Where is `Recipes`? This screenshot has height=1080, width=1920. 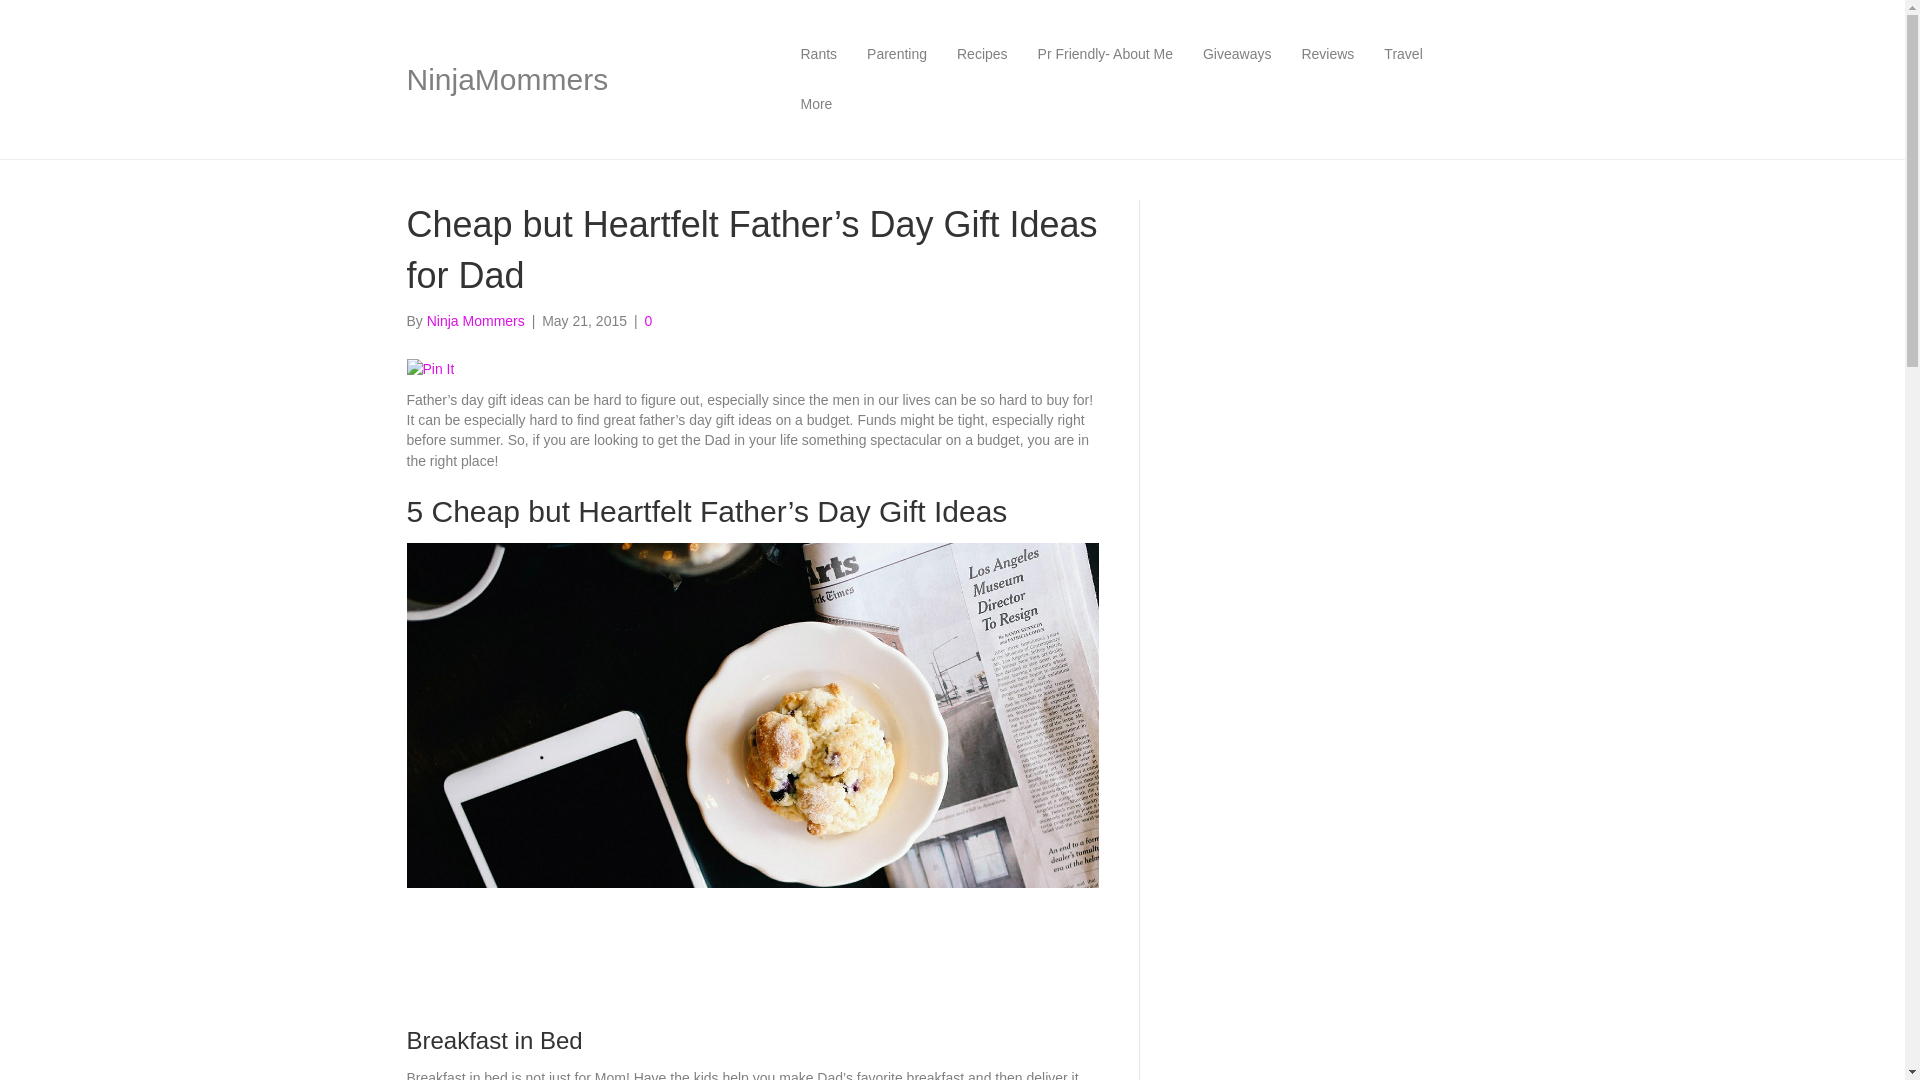
Recipes is located at coordinates (982, 54).